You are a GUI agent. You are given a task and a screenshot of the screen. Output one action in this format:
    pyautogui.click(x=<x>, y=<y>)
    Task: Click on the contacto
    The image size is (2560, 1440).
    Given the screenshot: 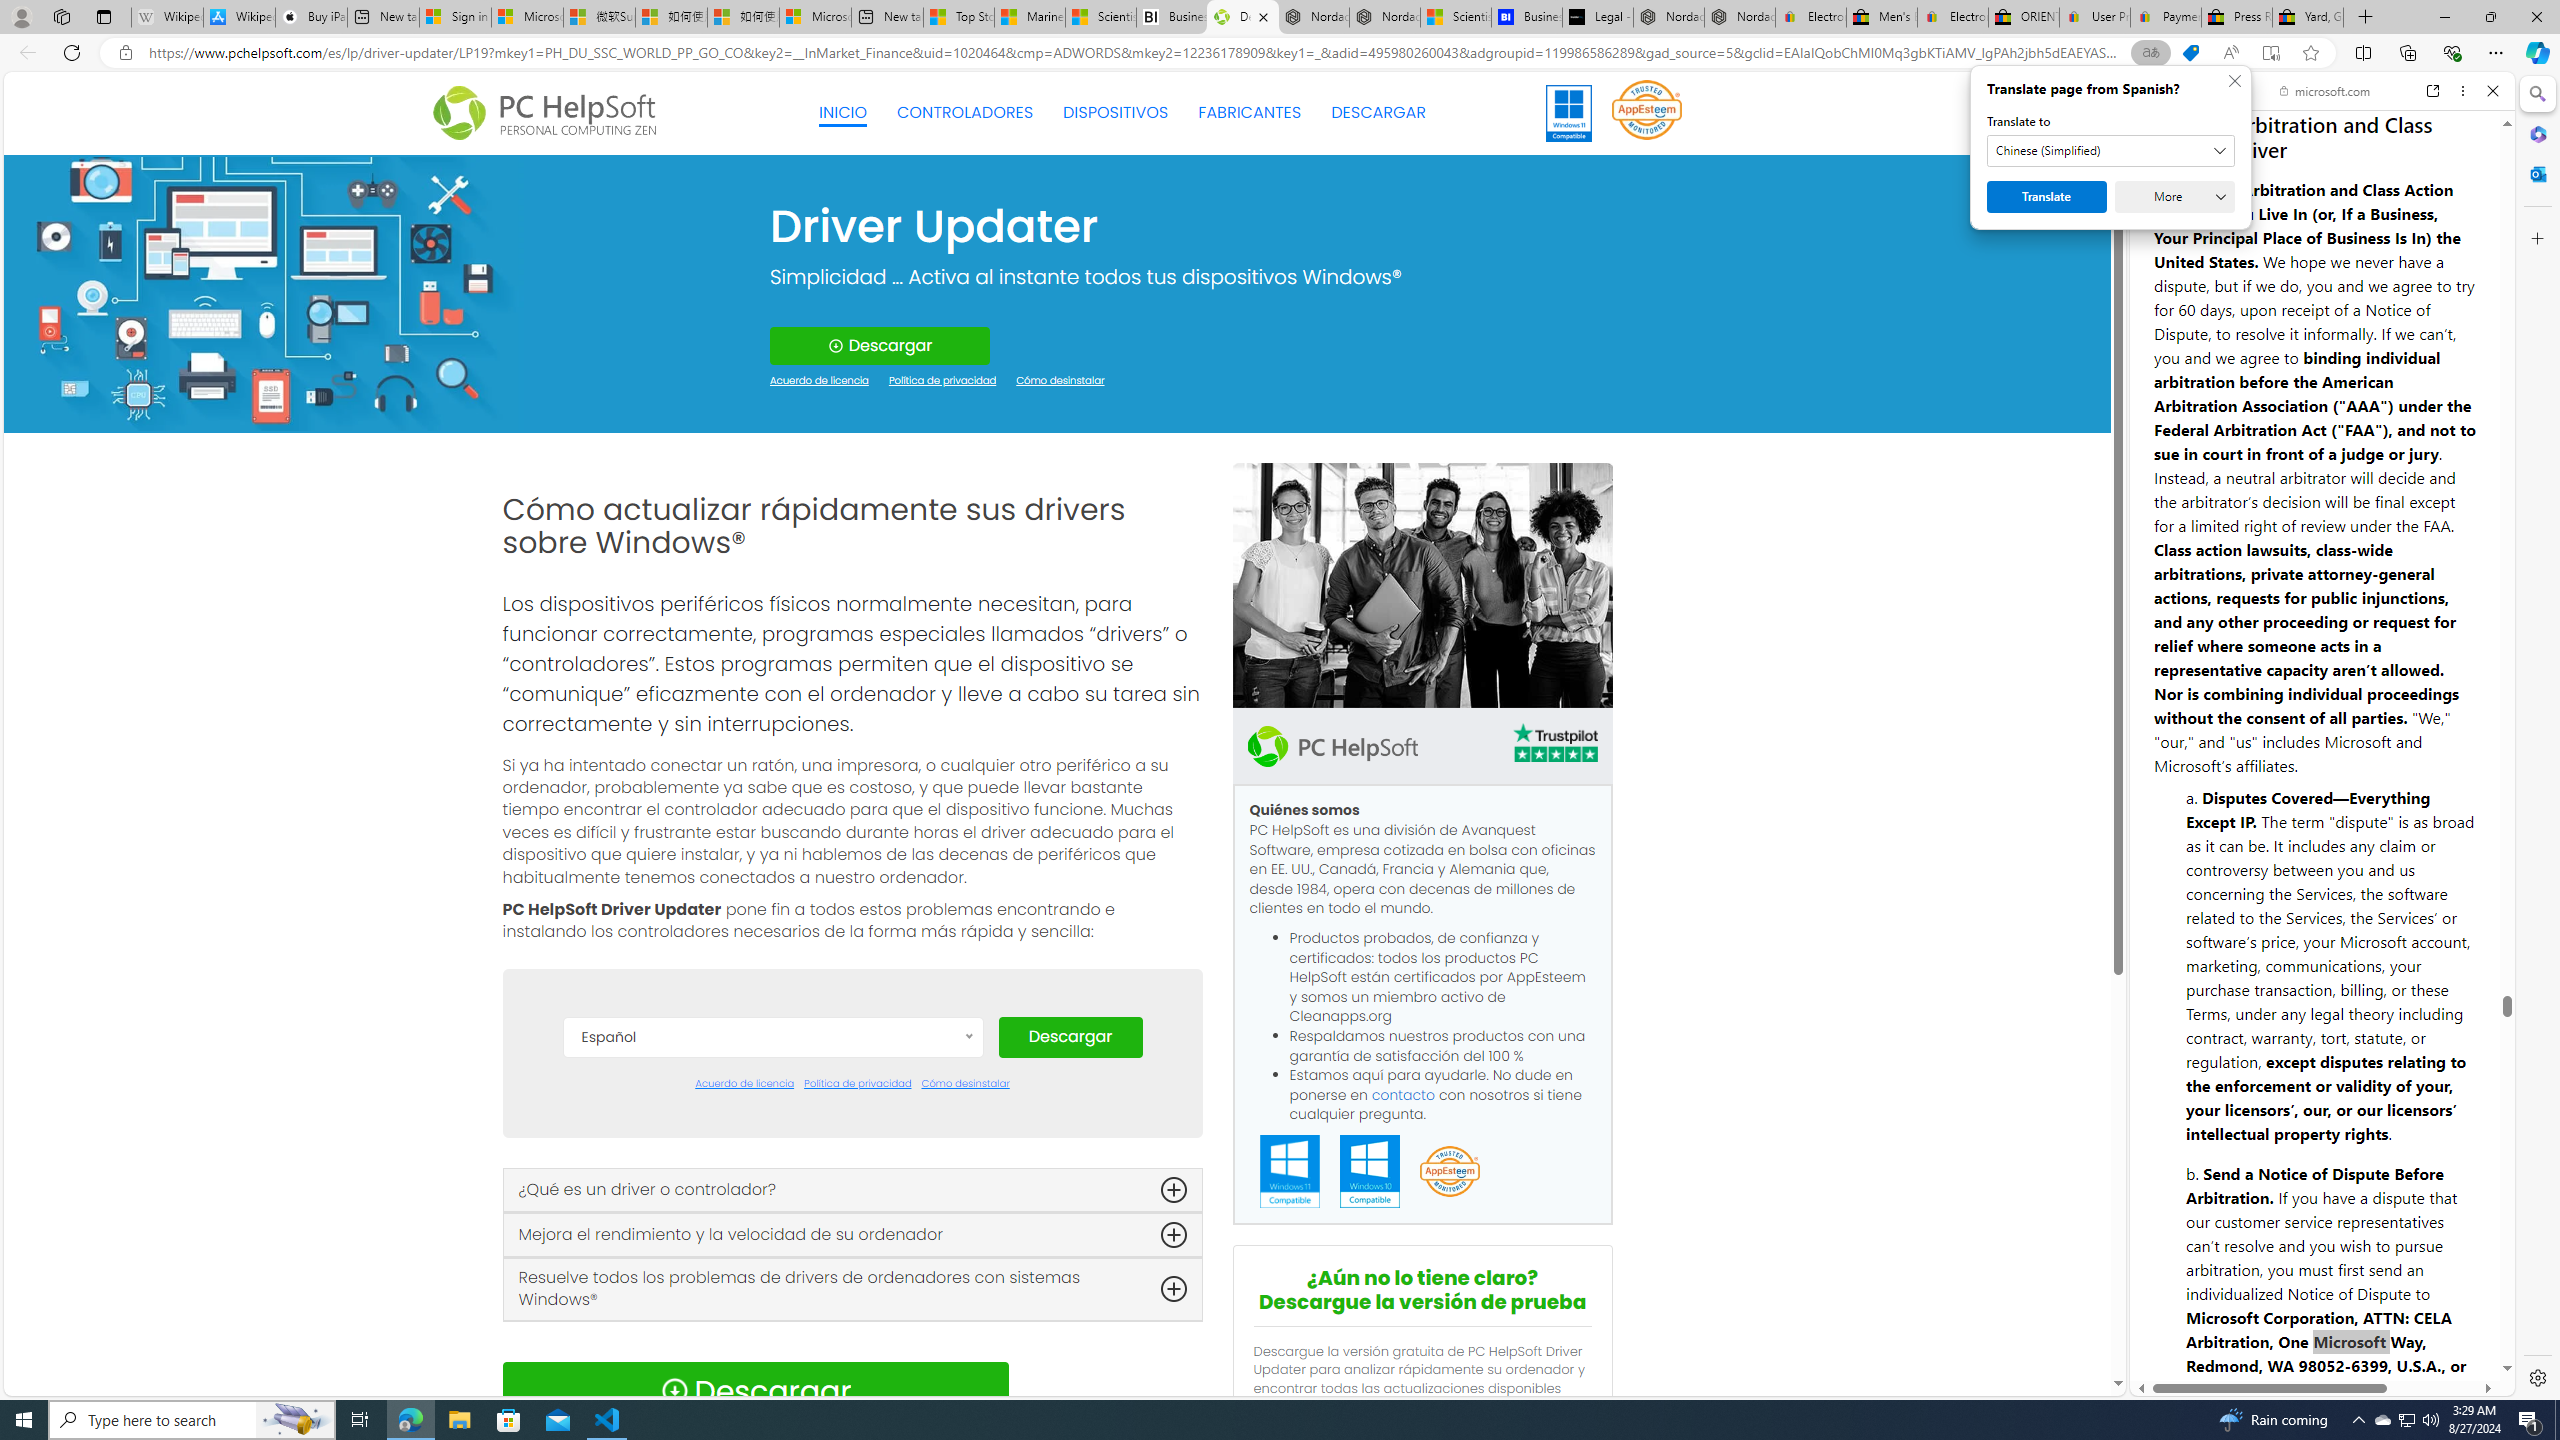 What is the action you would take?
    pyautogui.click(x=1404, y=1094)
    